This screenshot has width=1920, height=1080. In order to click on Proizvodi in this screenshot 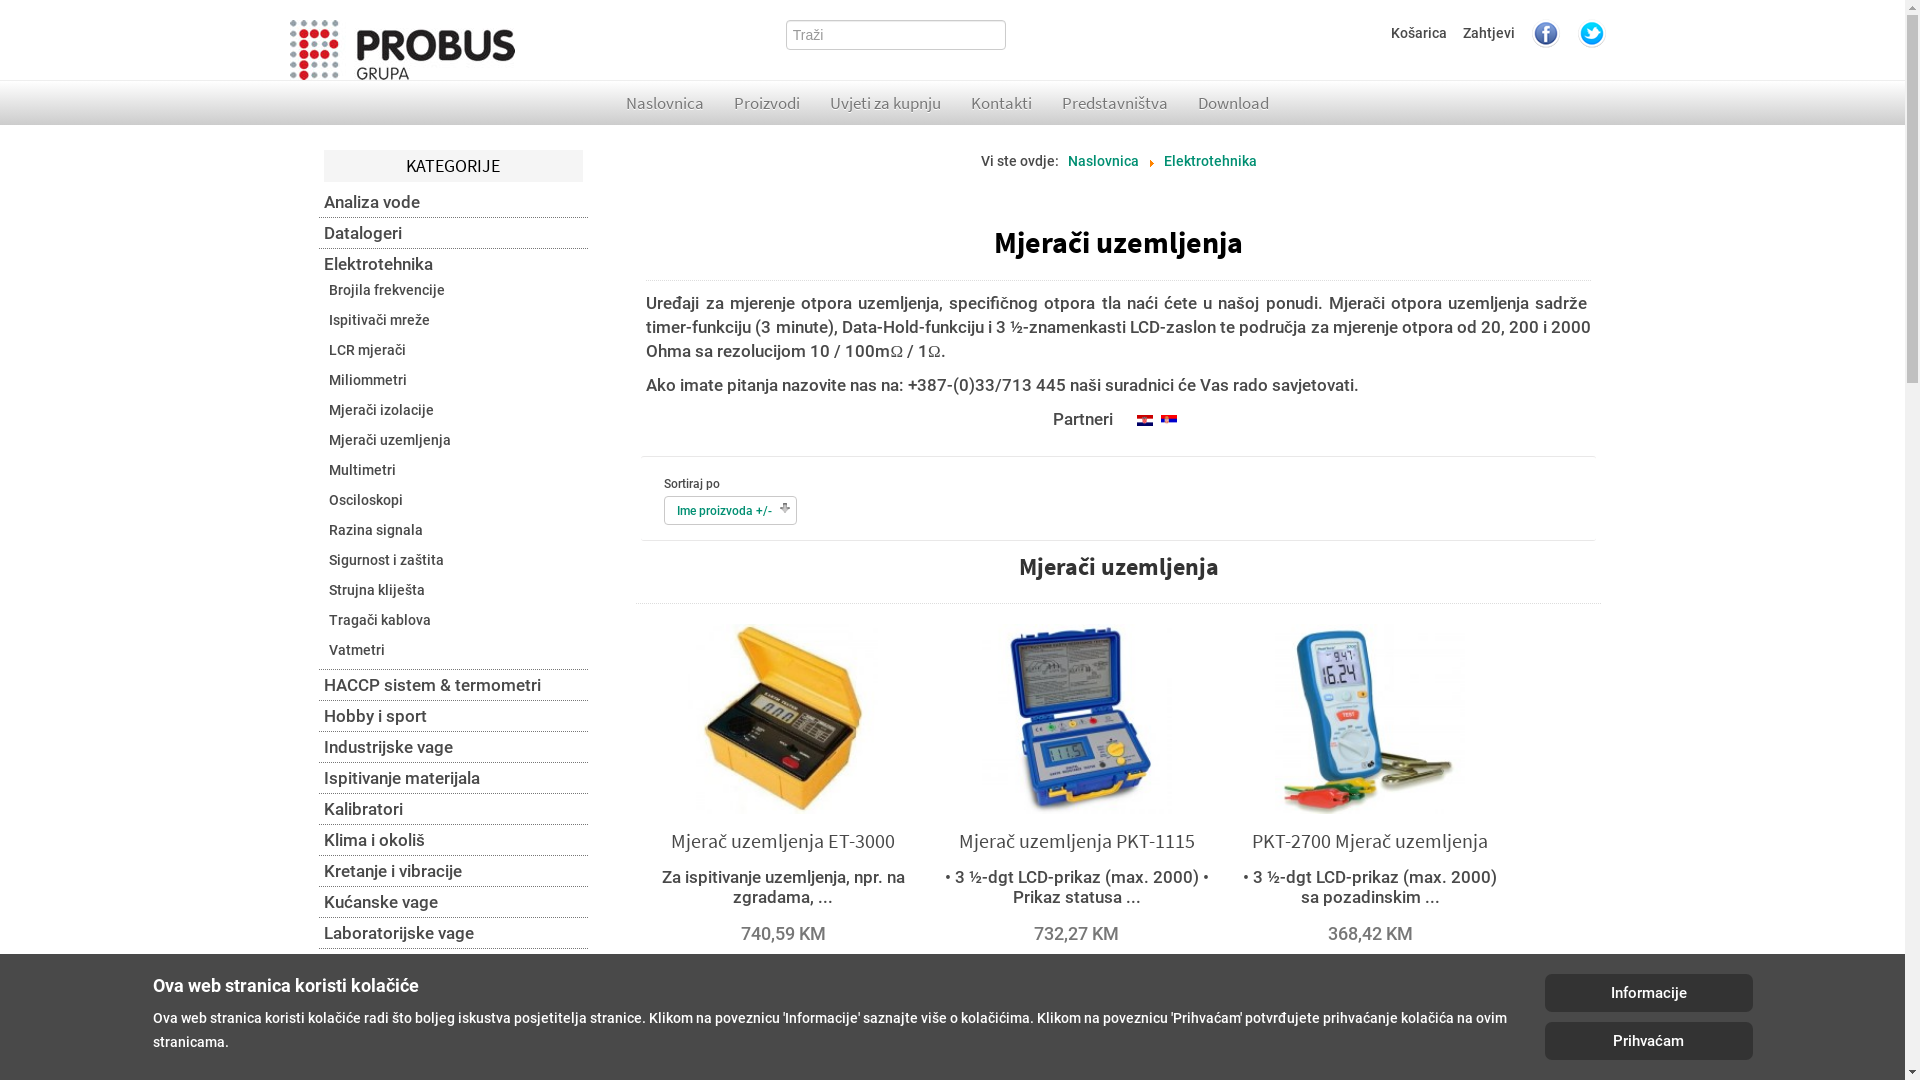, I will do `click(767, 103)`.